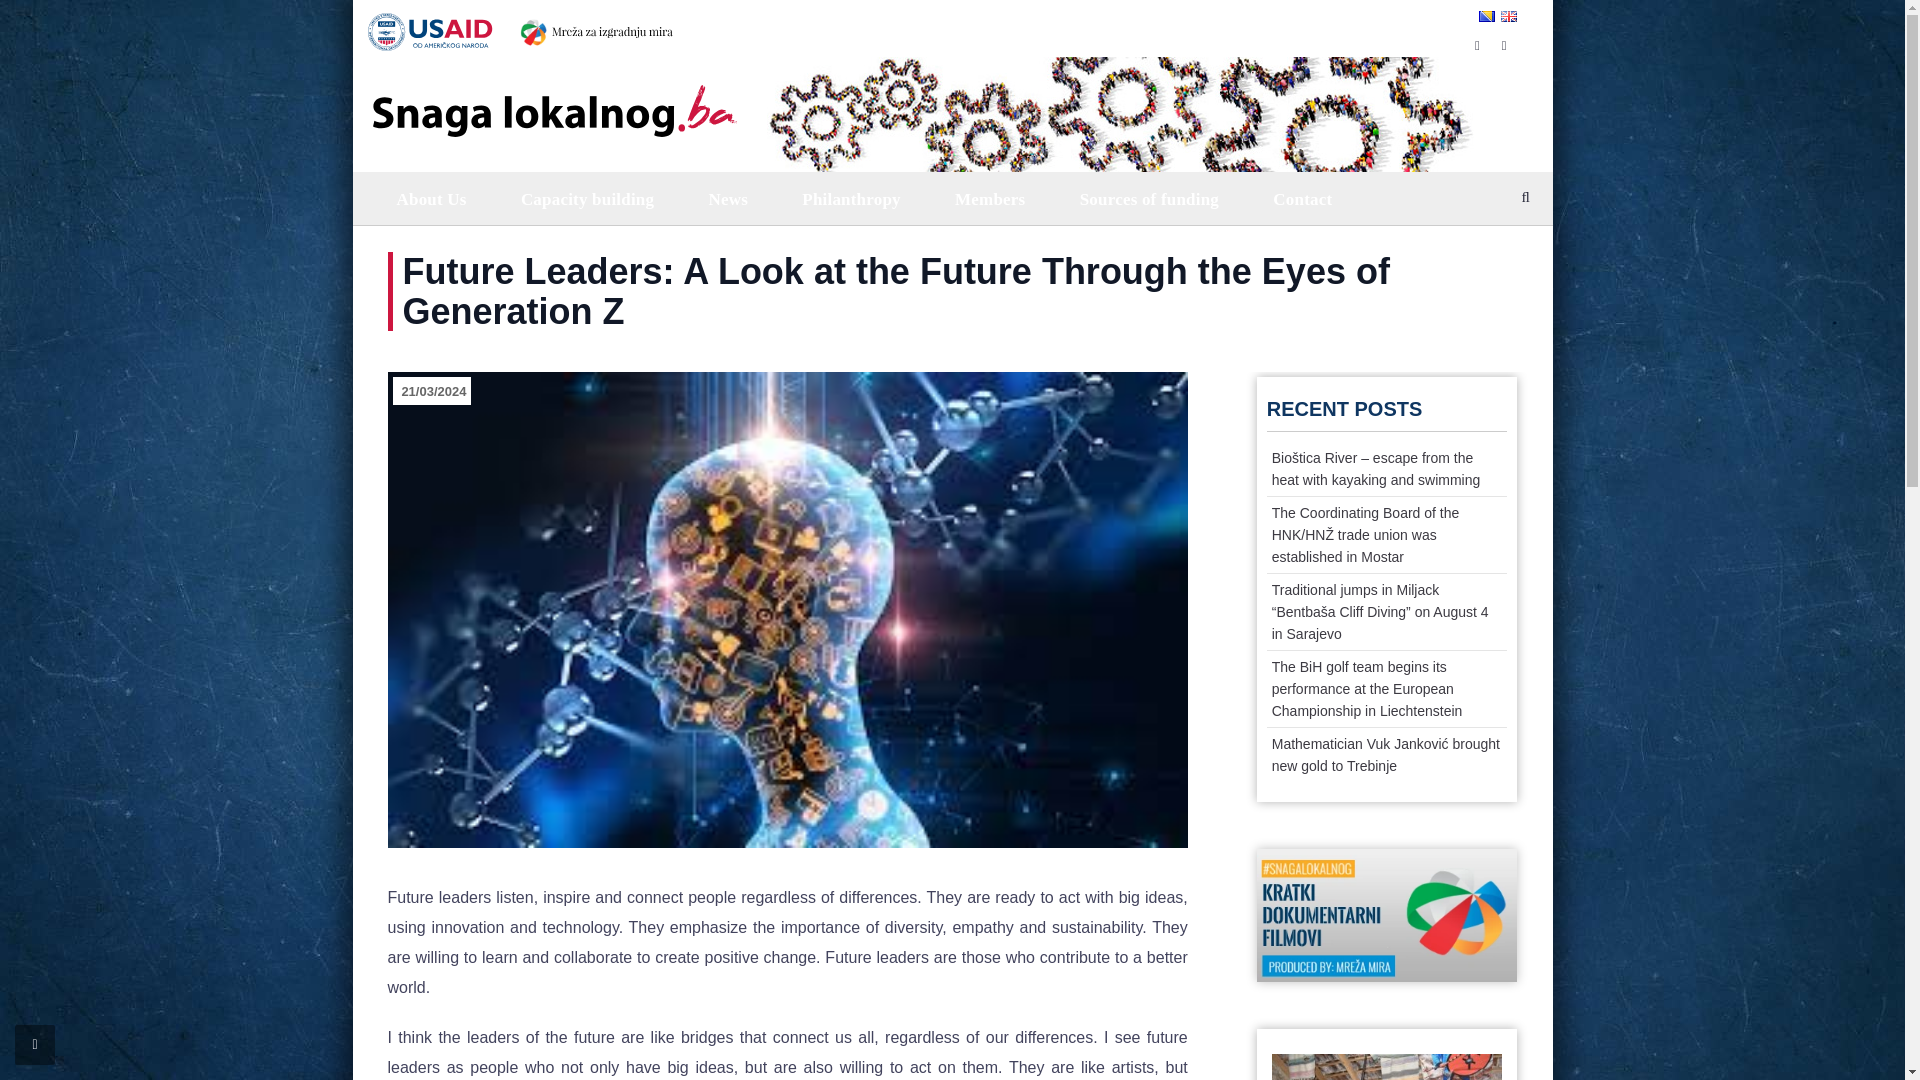 Image resolution: width=1920 pixels, height=1080 pixels. I want to click on News, so click(726, 198).